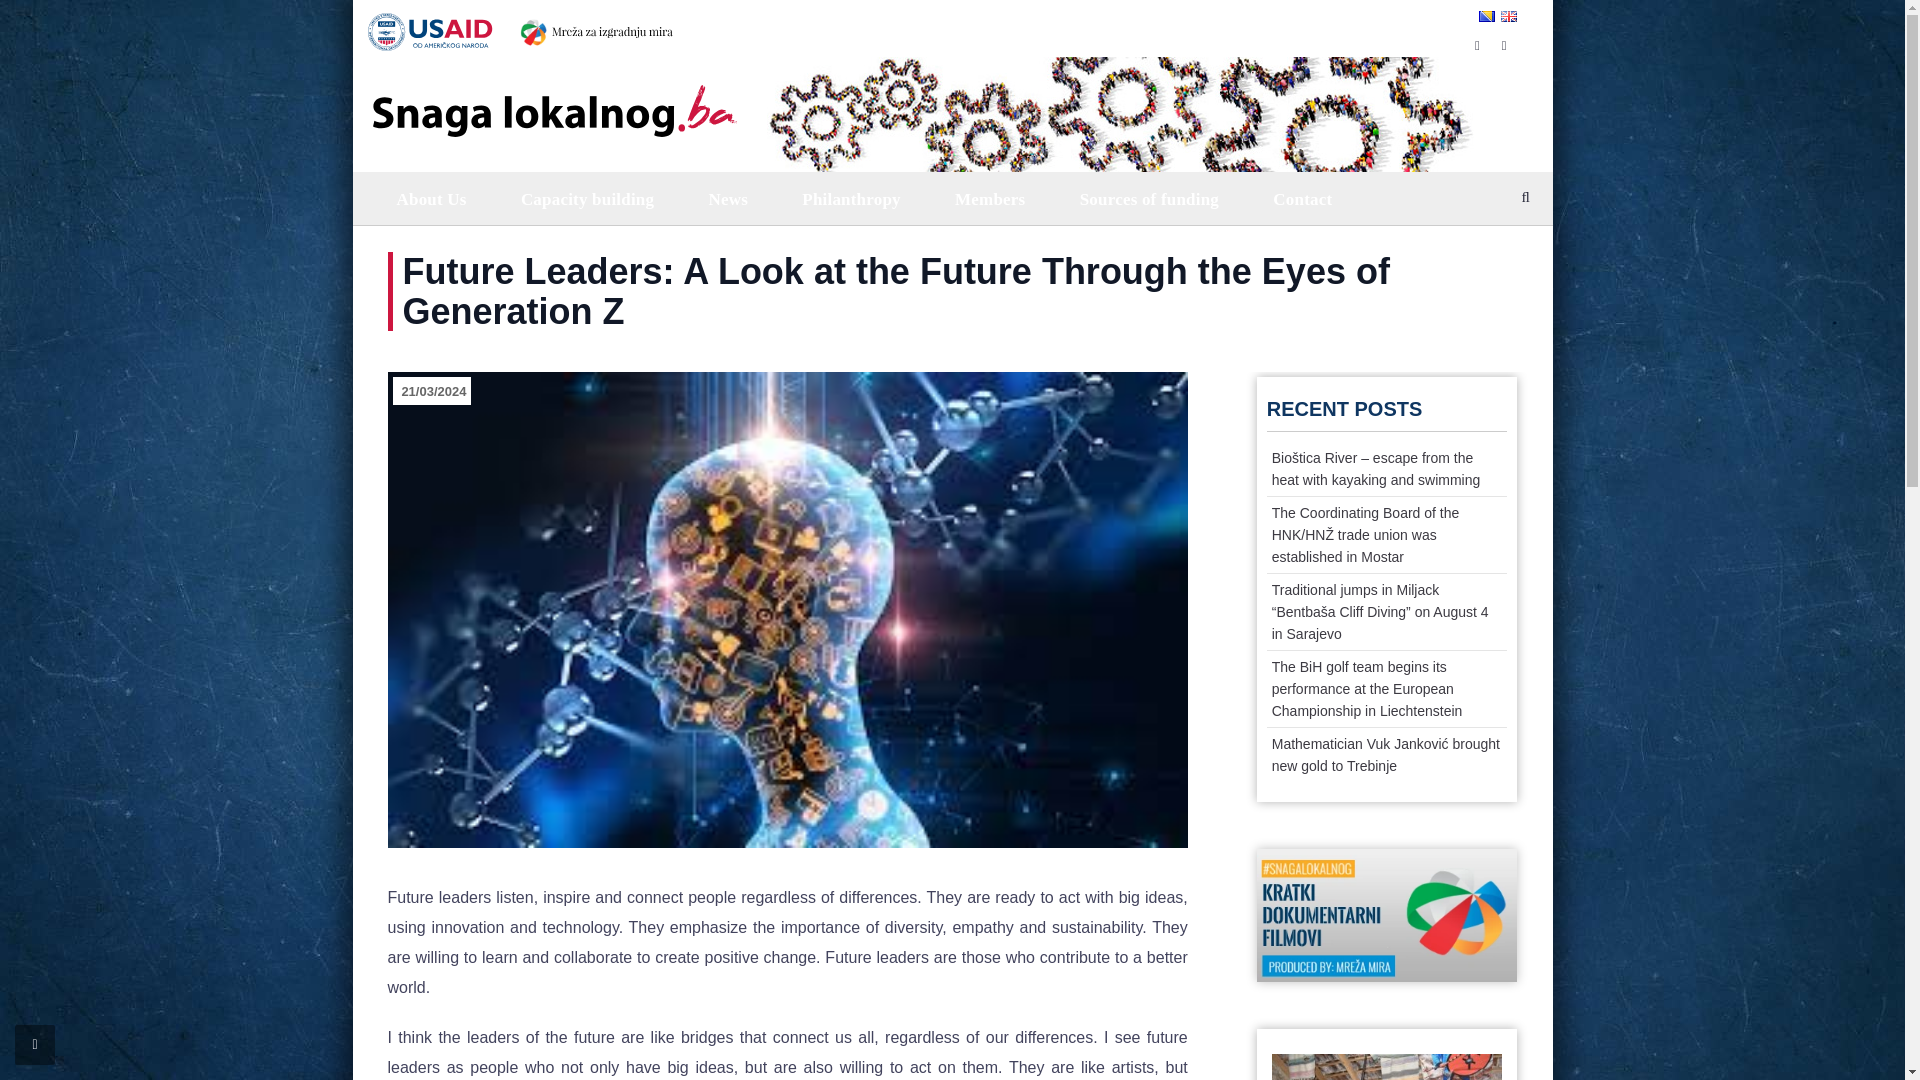 Image resolution: width=1920 pixels, height=1080 pixels. I want to click on News, so click(726, 198).